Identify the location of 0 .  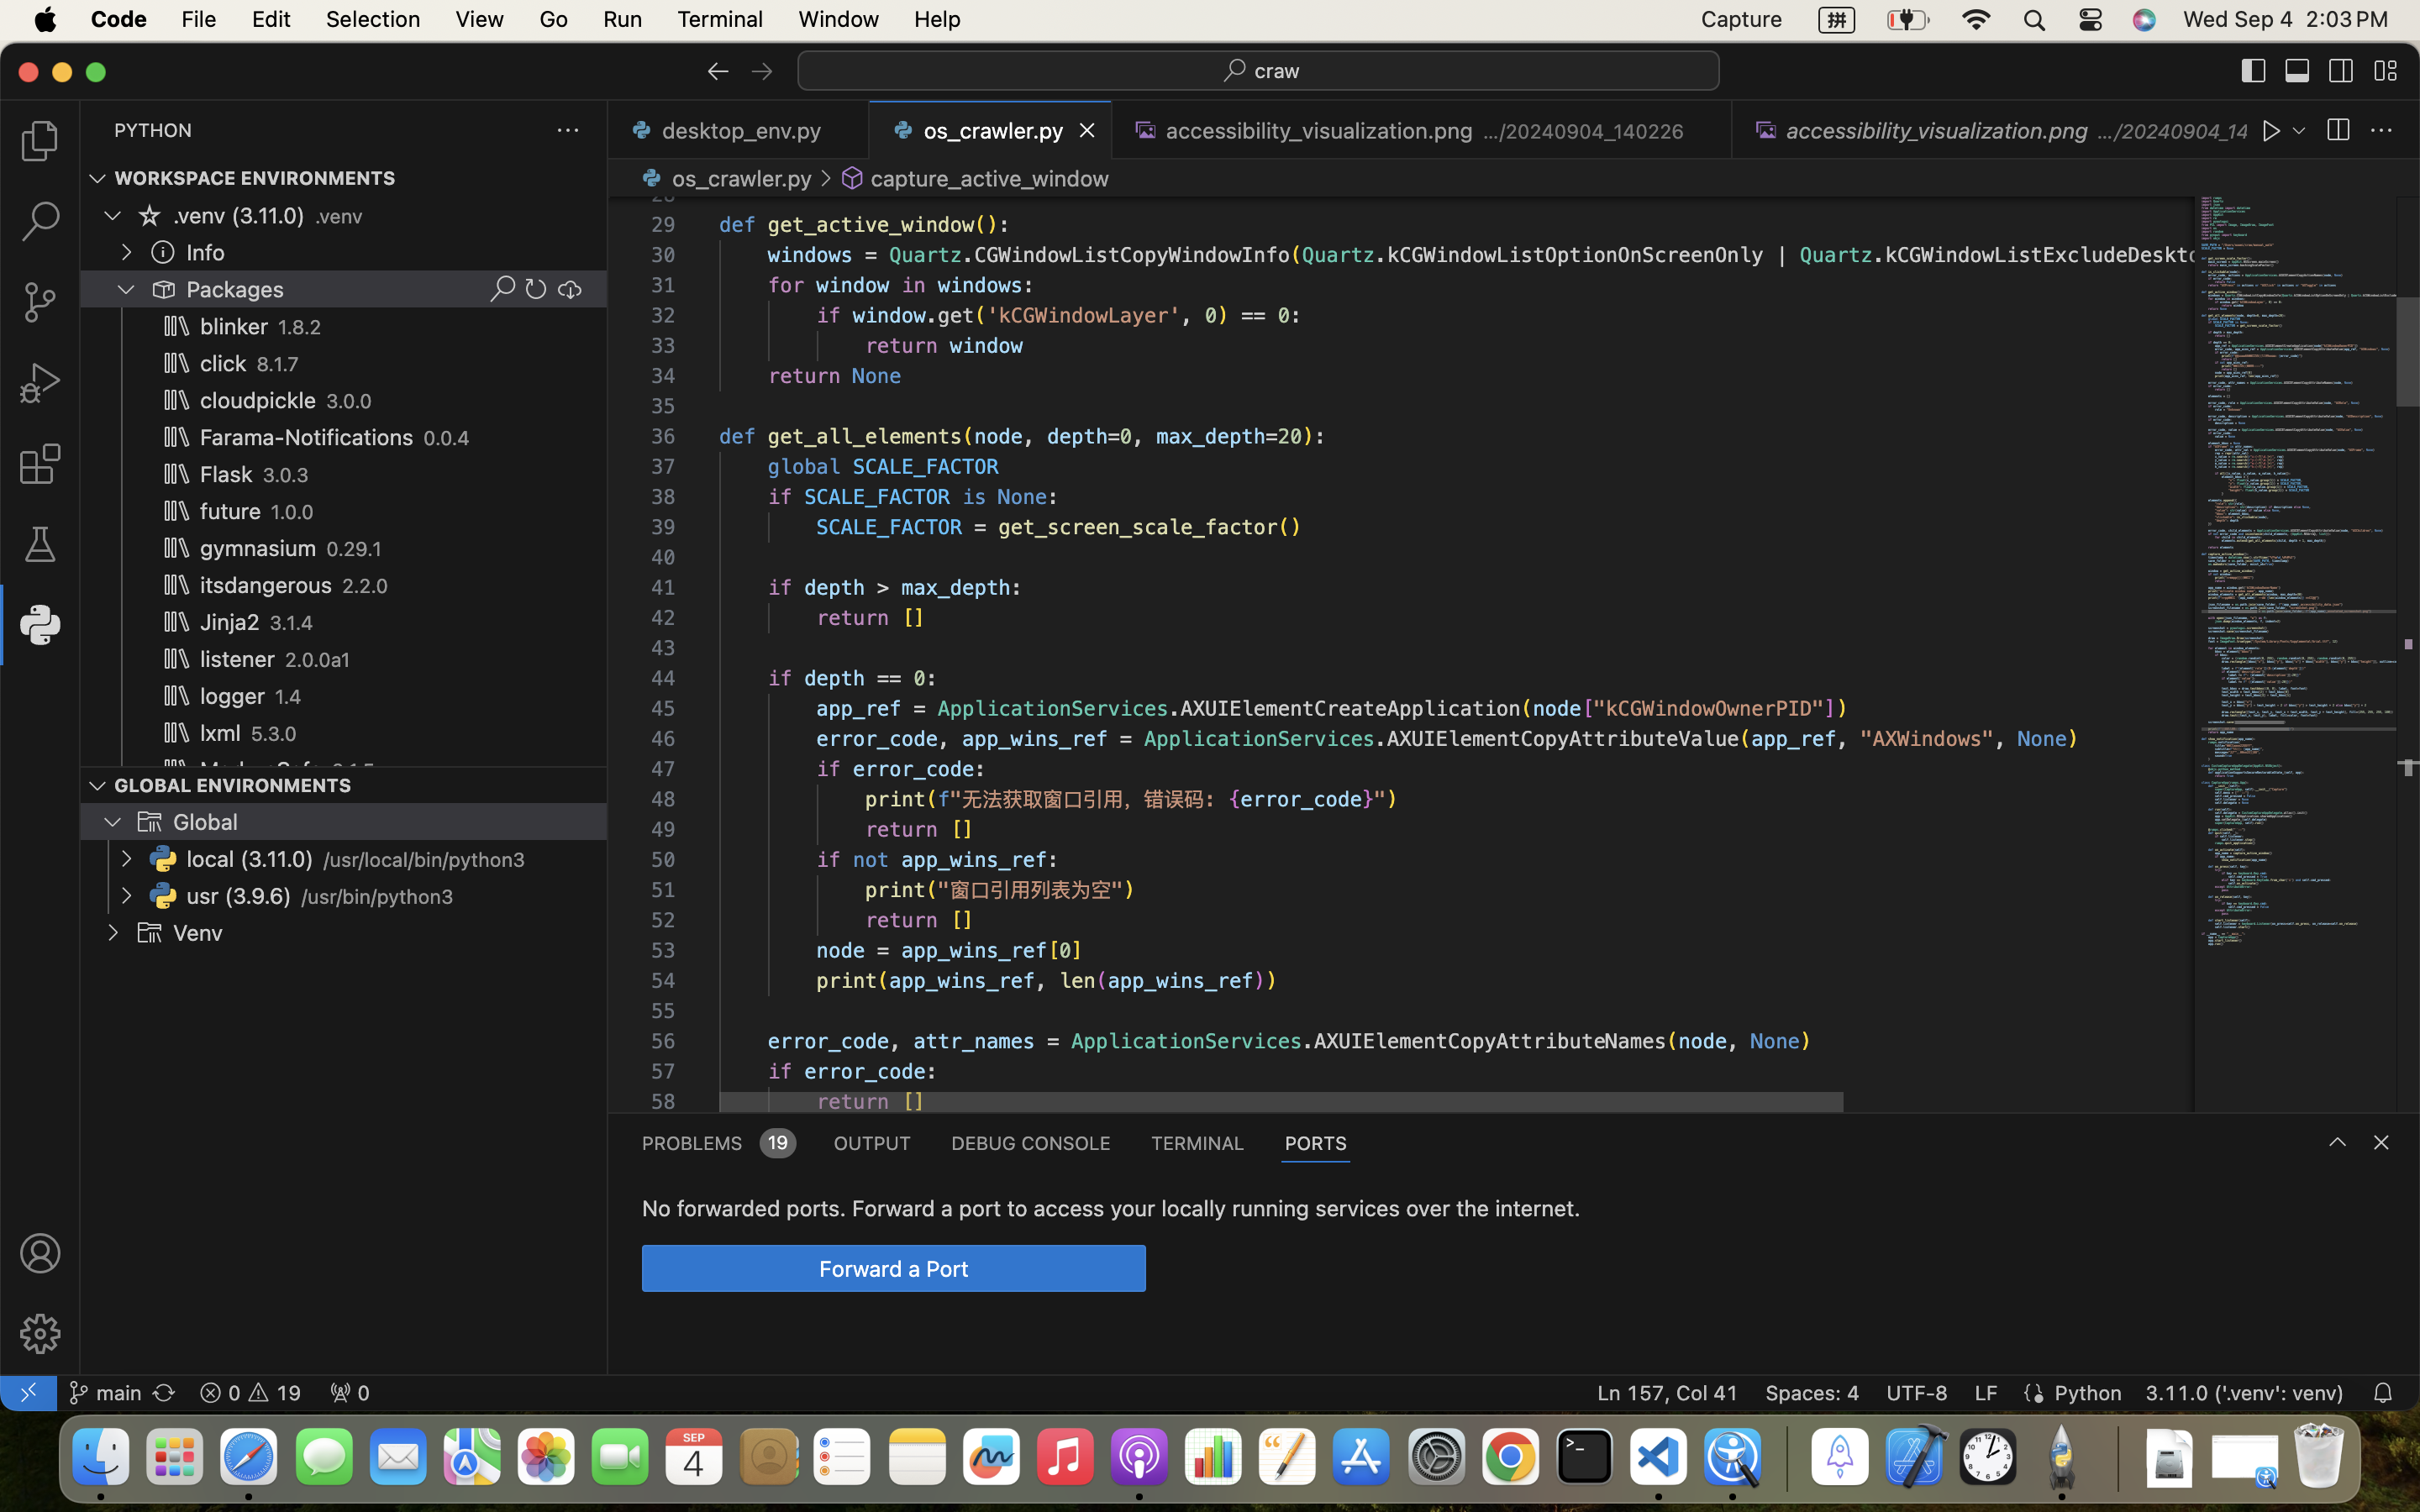
(40, 141).